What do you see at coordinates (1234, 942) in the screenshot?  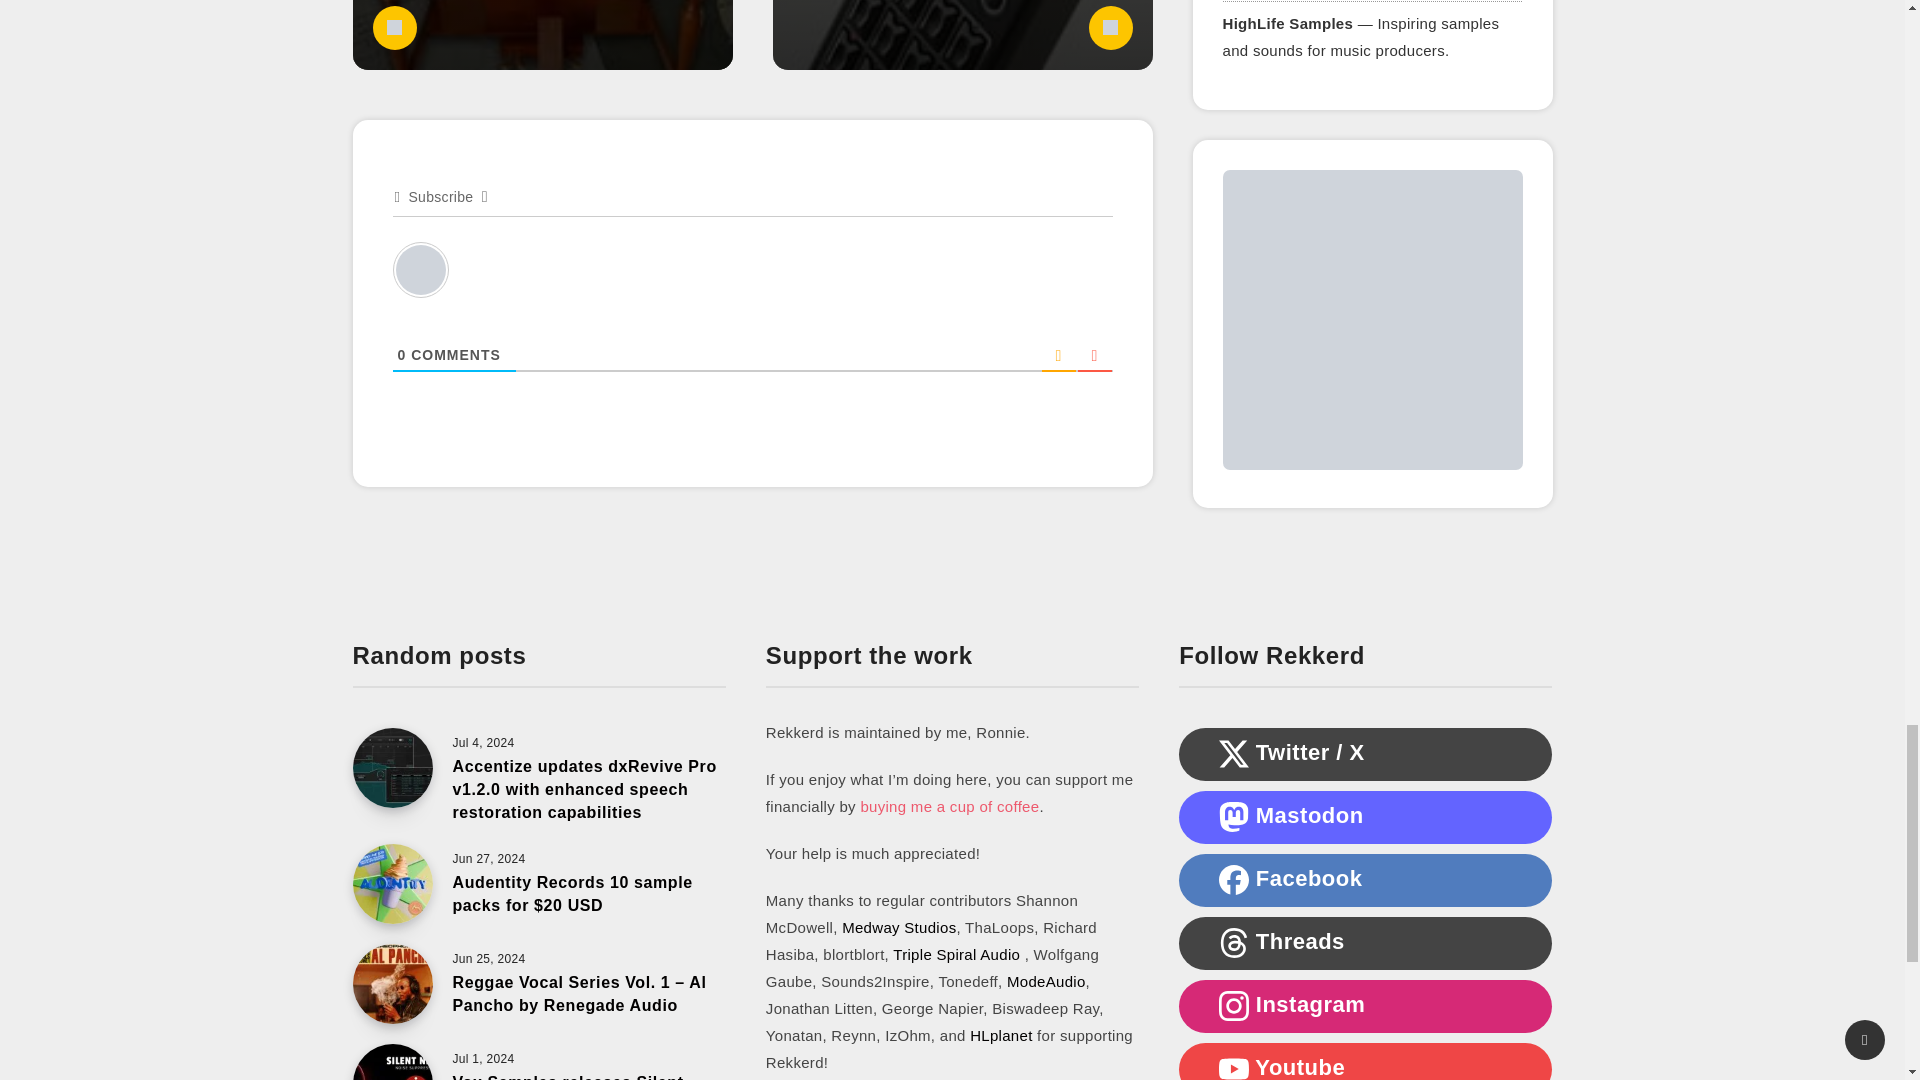 I see `Threads` at bounding box center [1234, 942].